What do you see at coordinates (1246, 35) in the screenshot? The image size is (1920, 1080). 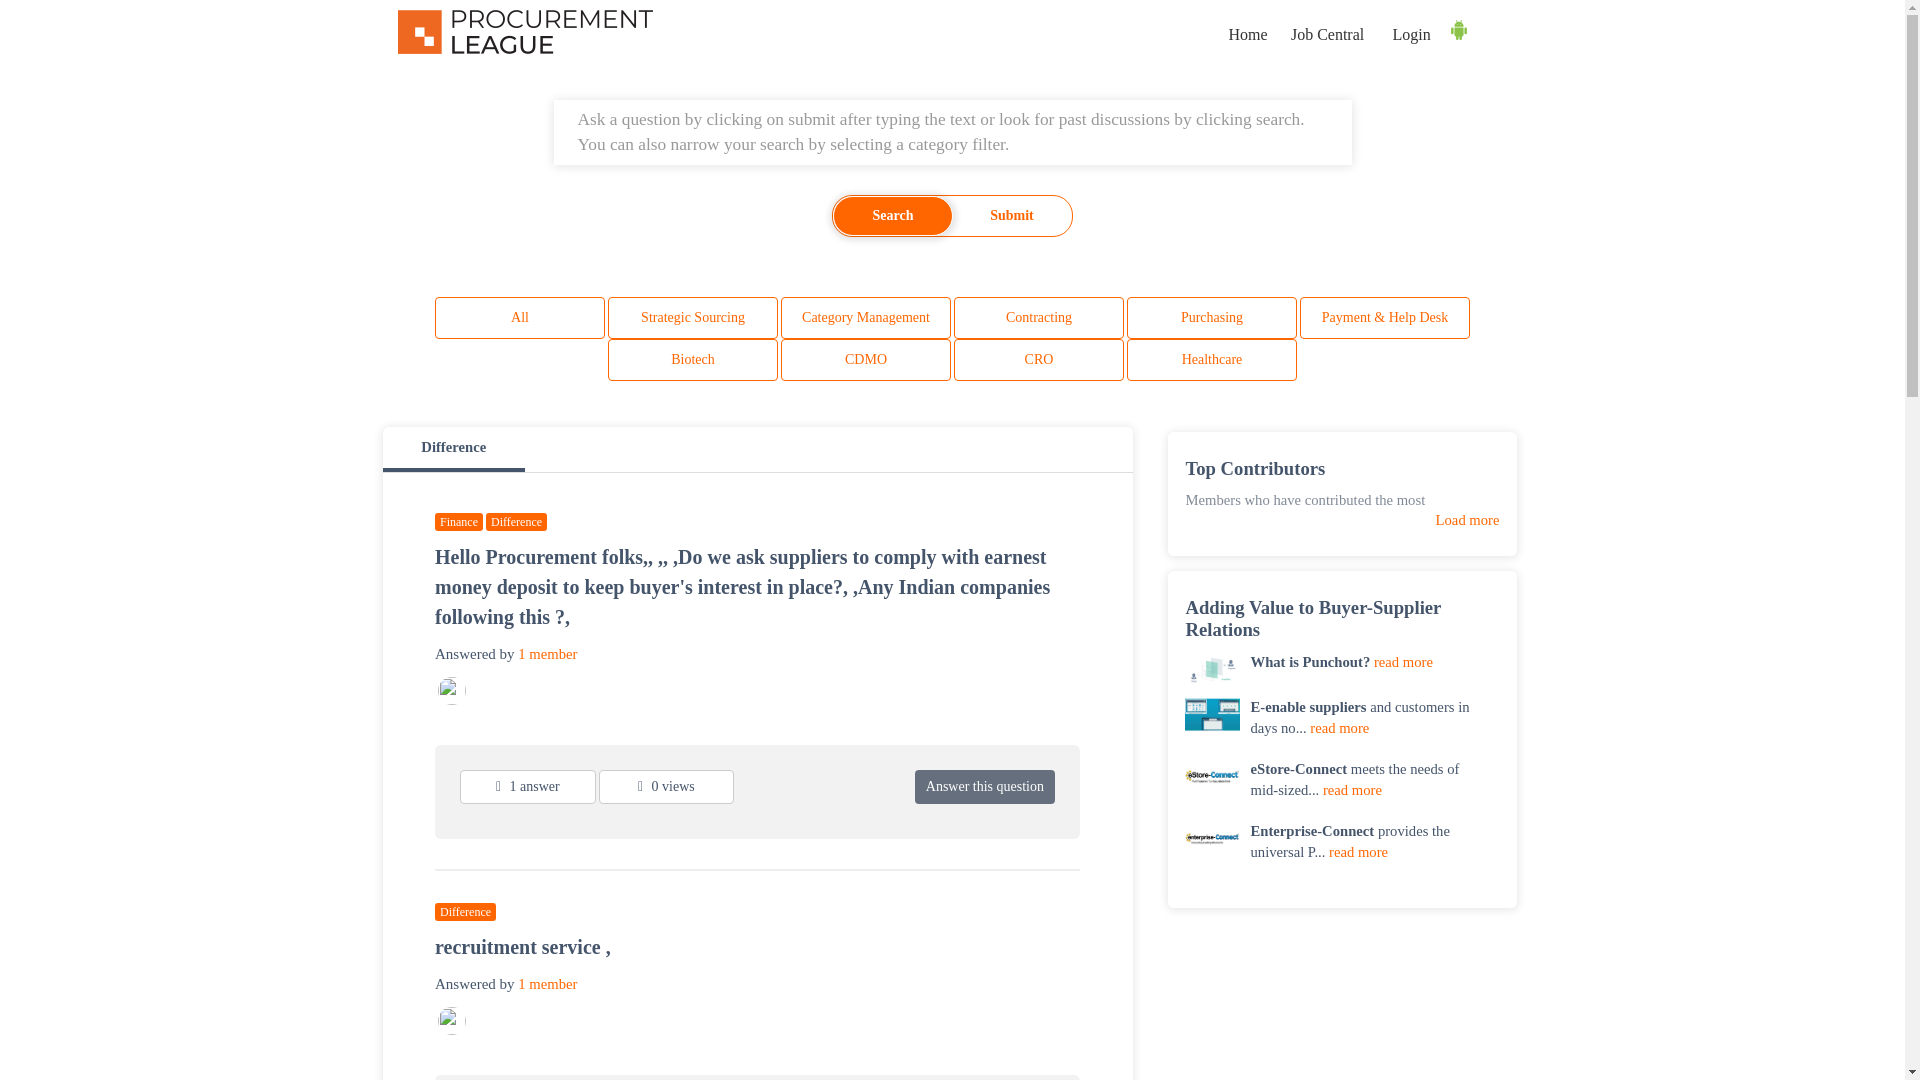 I see `Home` at bounding box center [1246, 35].